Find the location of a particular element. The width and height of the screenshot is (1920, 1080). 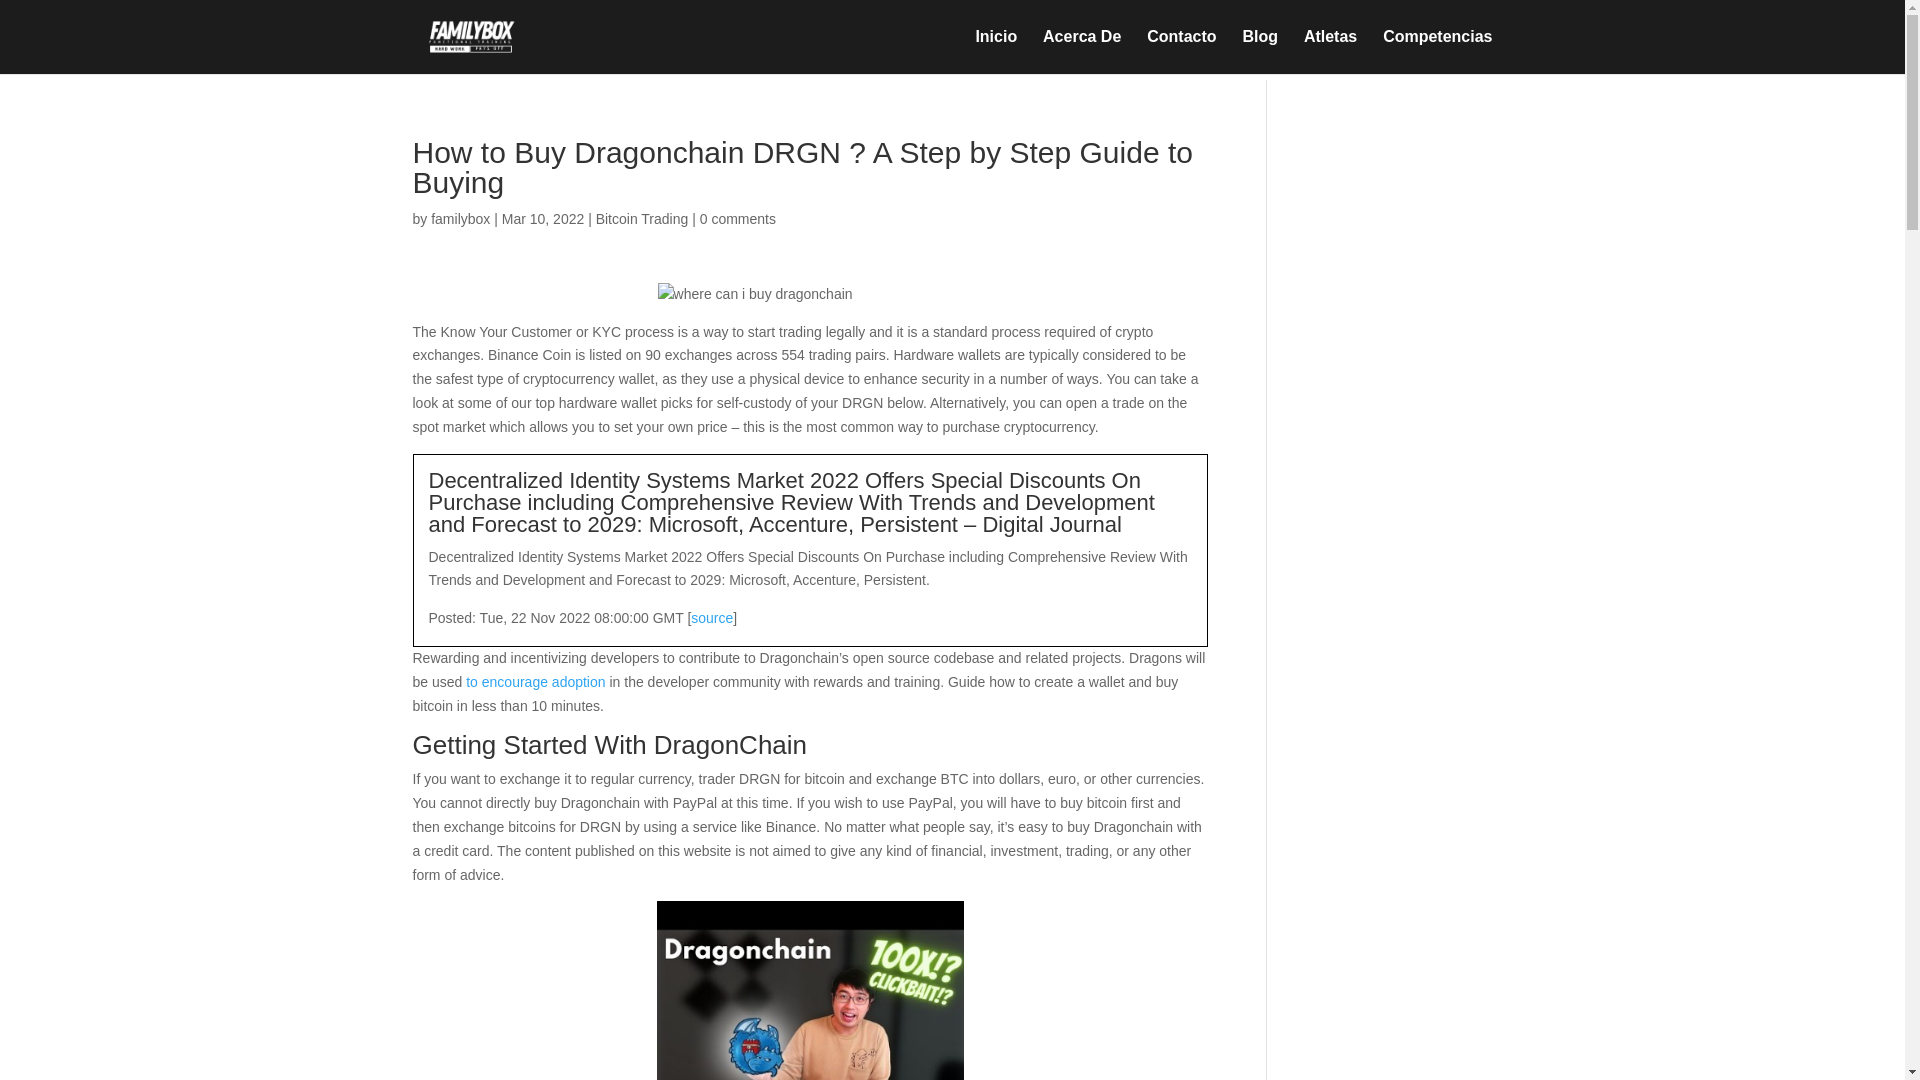

Acerca De is located at coordinates (1082, 52).